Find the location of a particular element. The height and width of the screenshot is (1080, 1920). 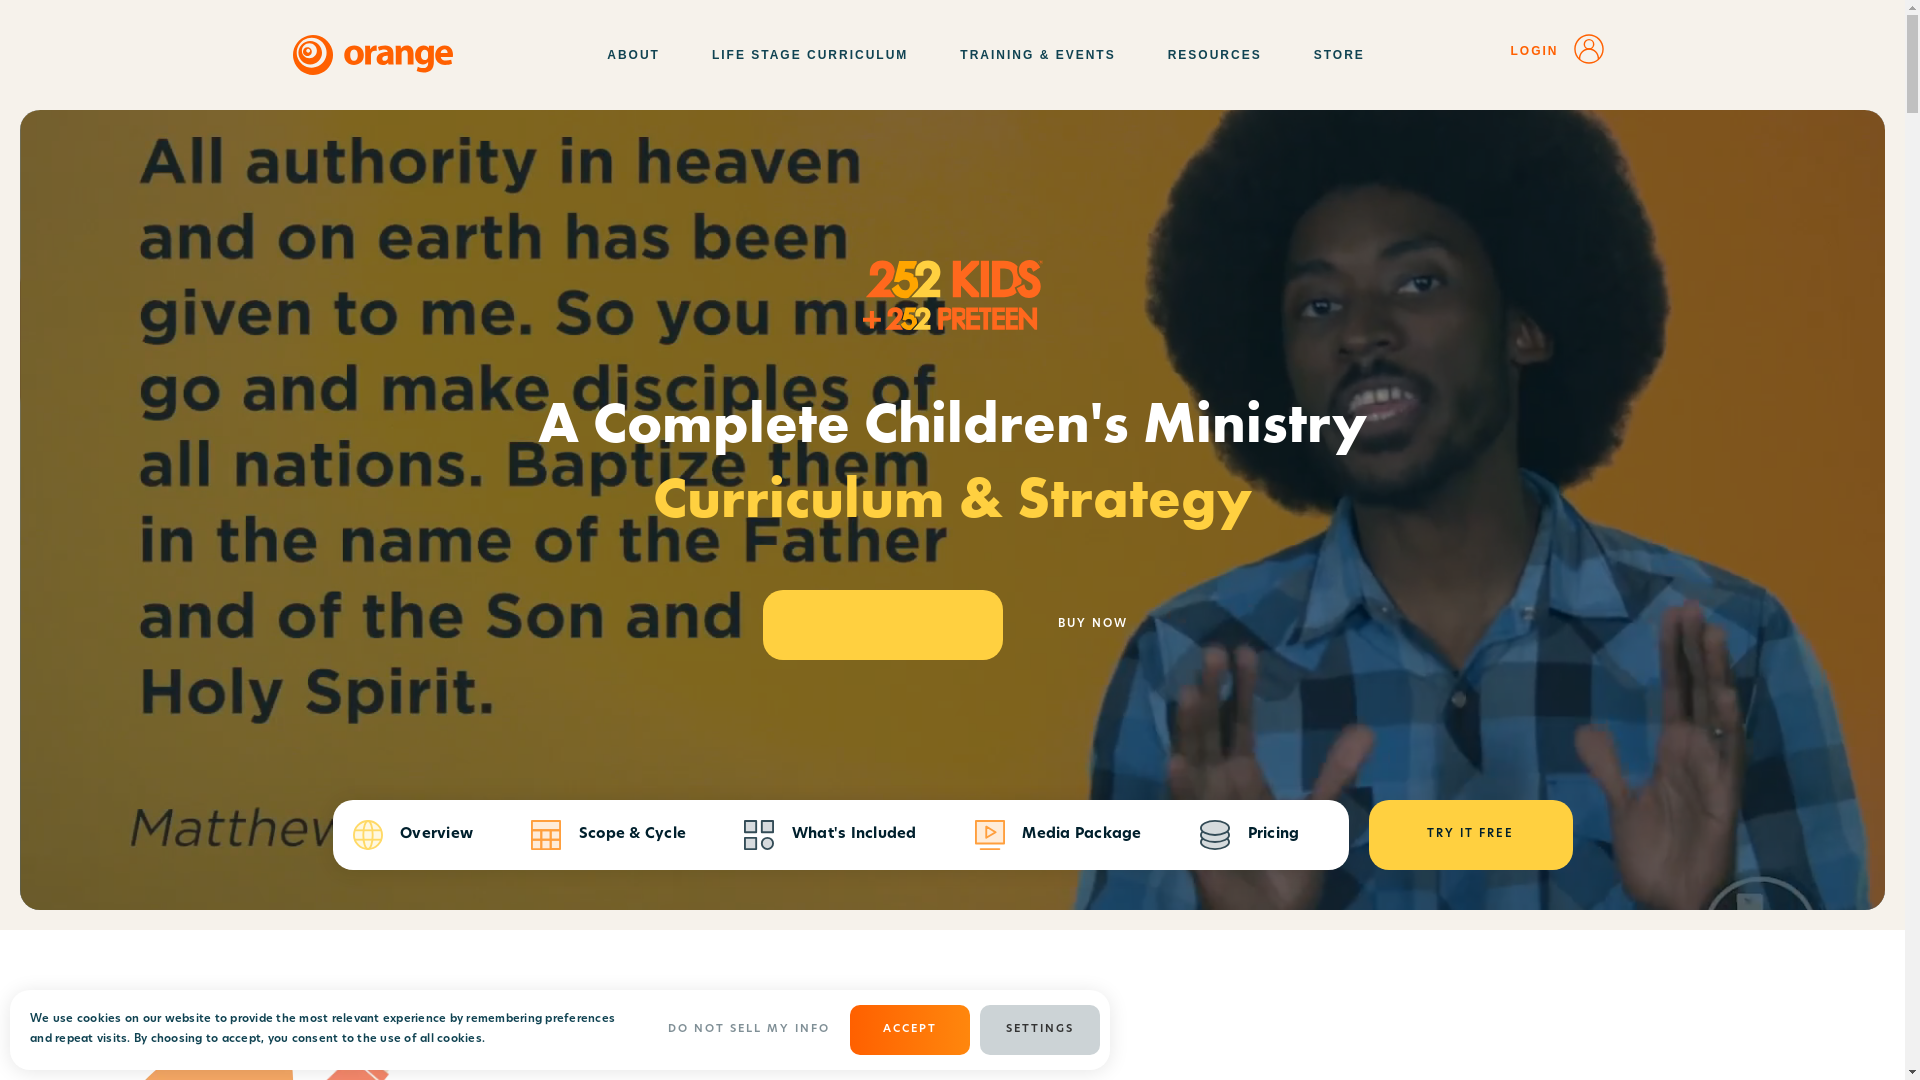

ABOUT is located at coordinates (640, 55).